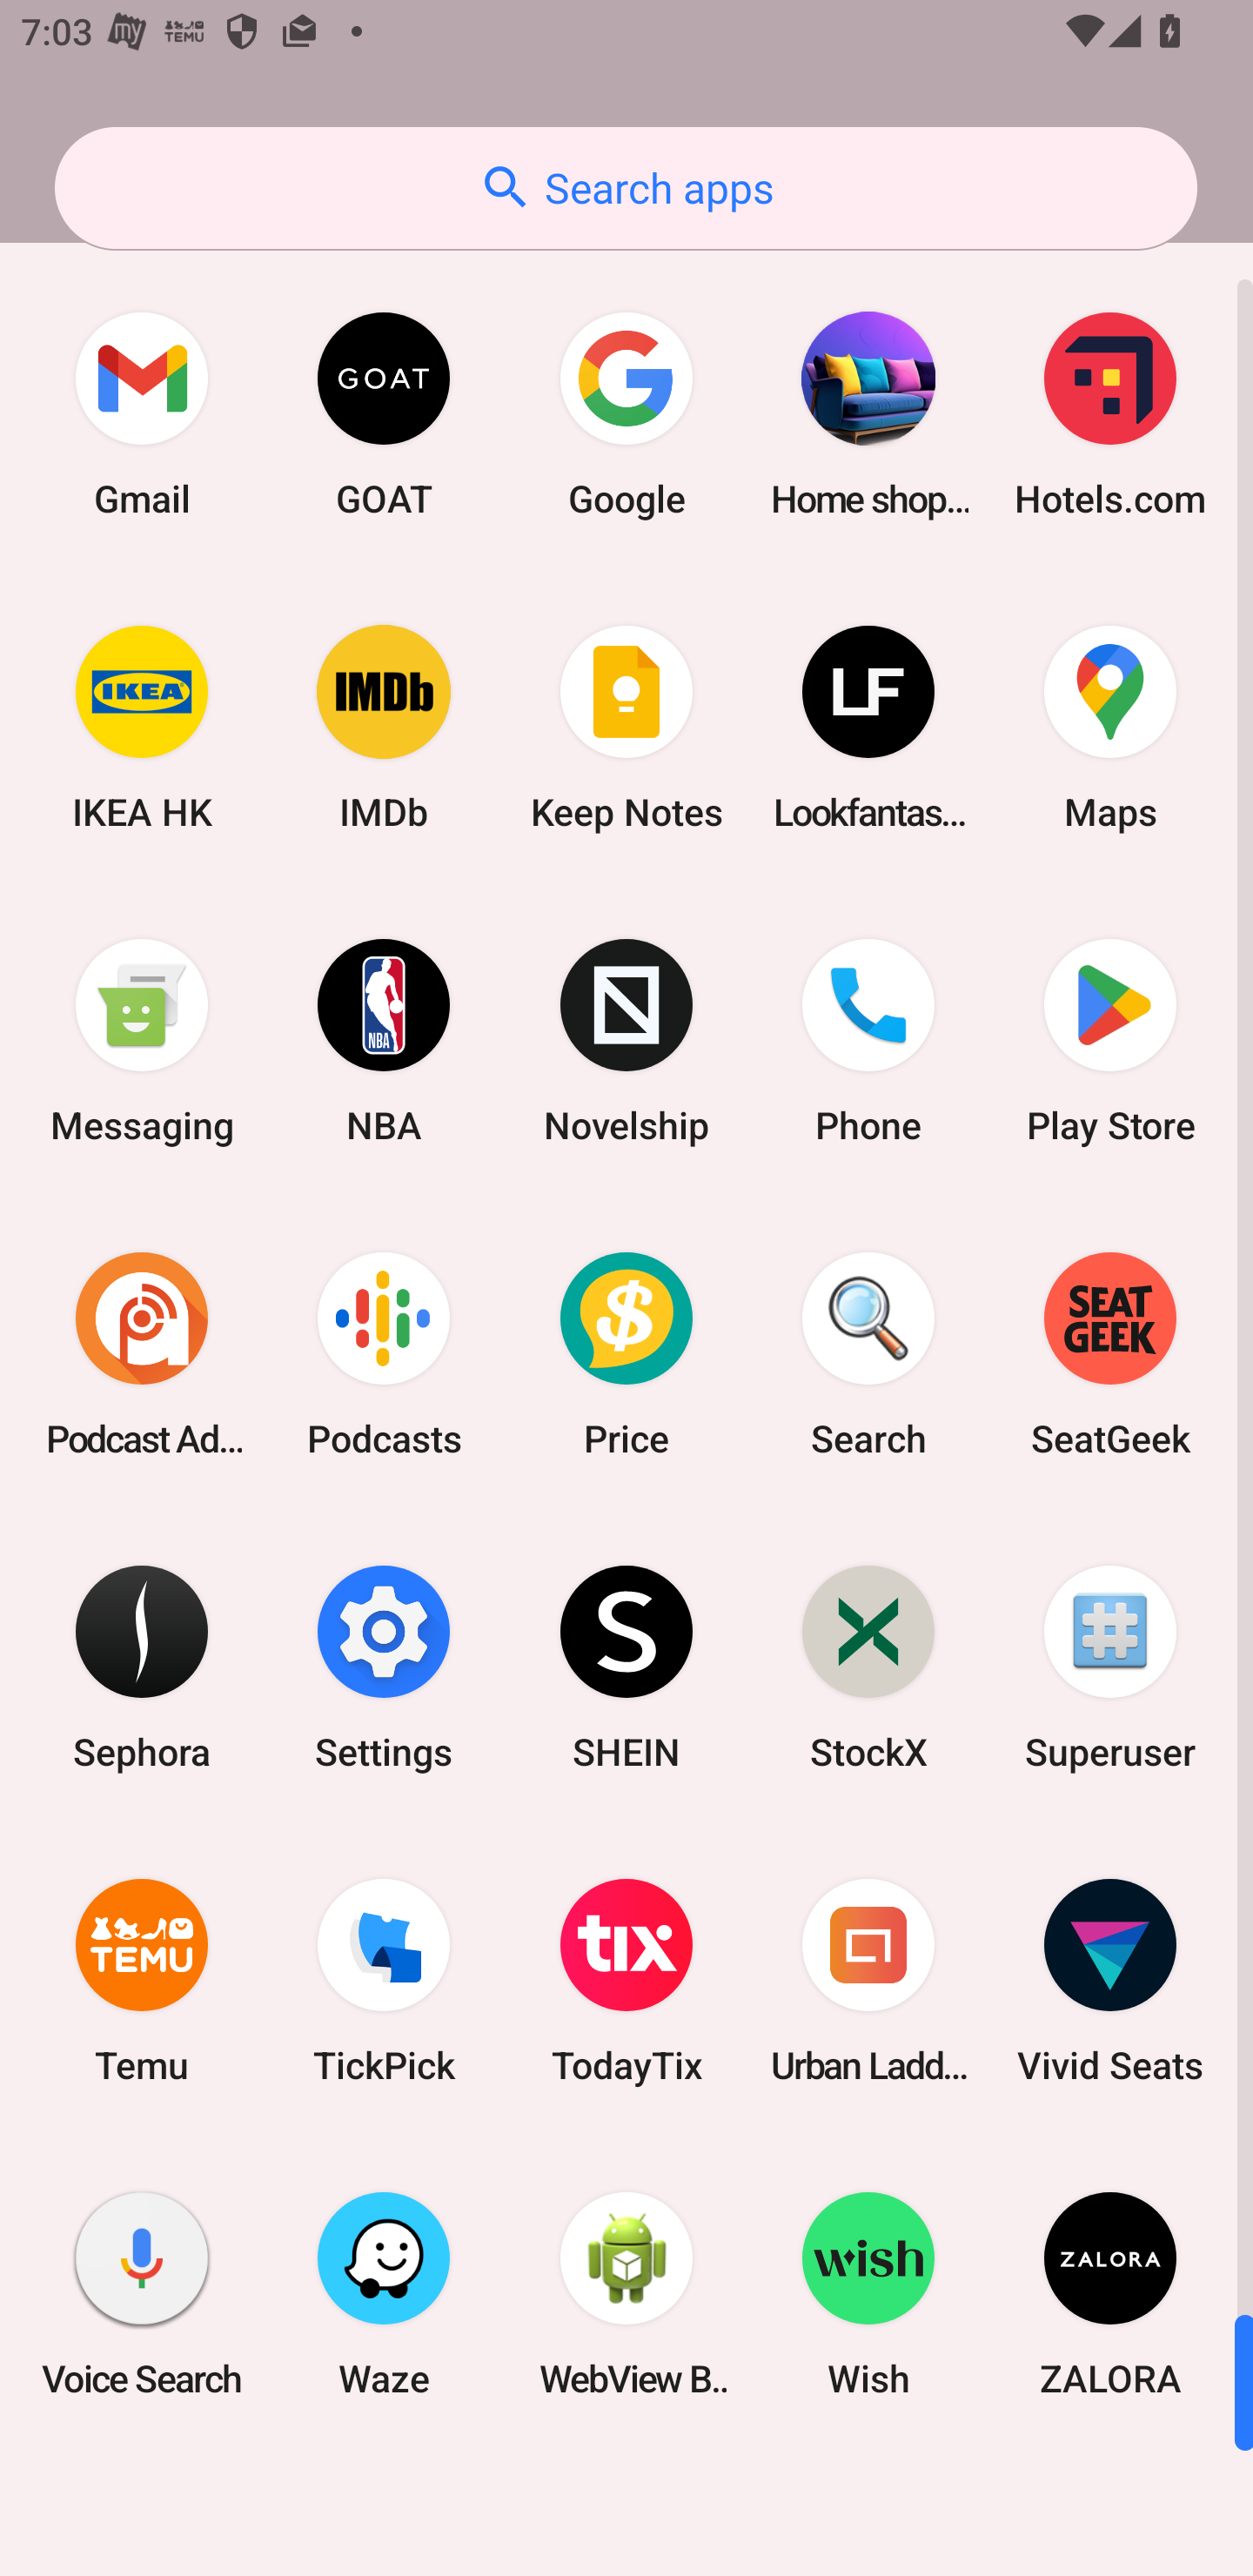 The width and height of the screenshot is (1253, 2576). Describe the element at coordinates (868, 1353) in the screenshot. I see `Search` at that location.